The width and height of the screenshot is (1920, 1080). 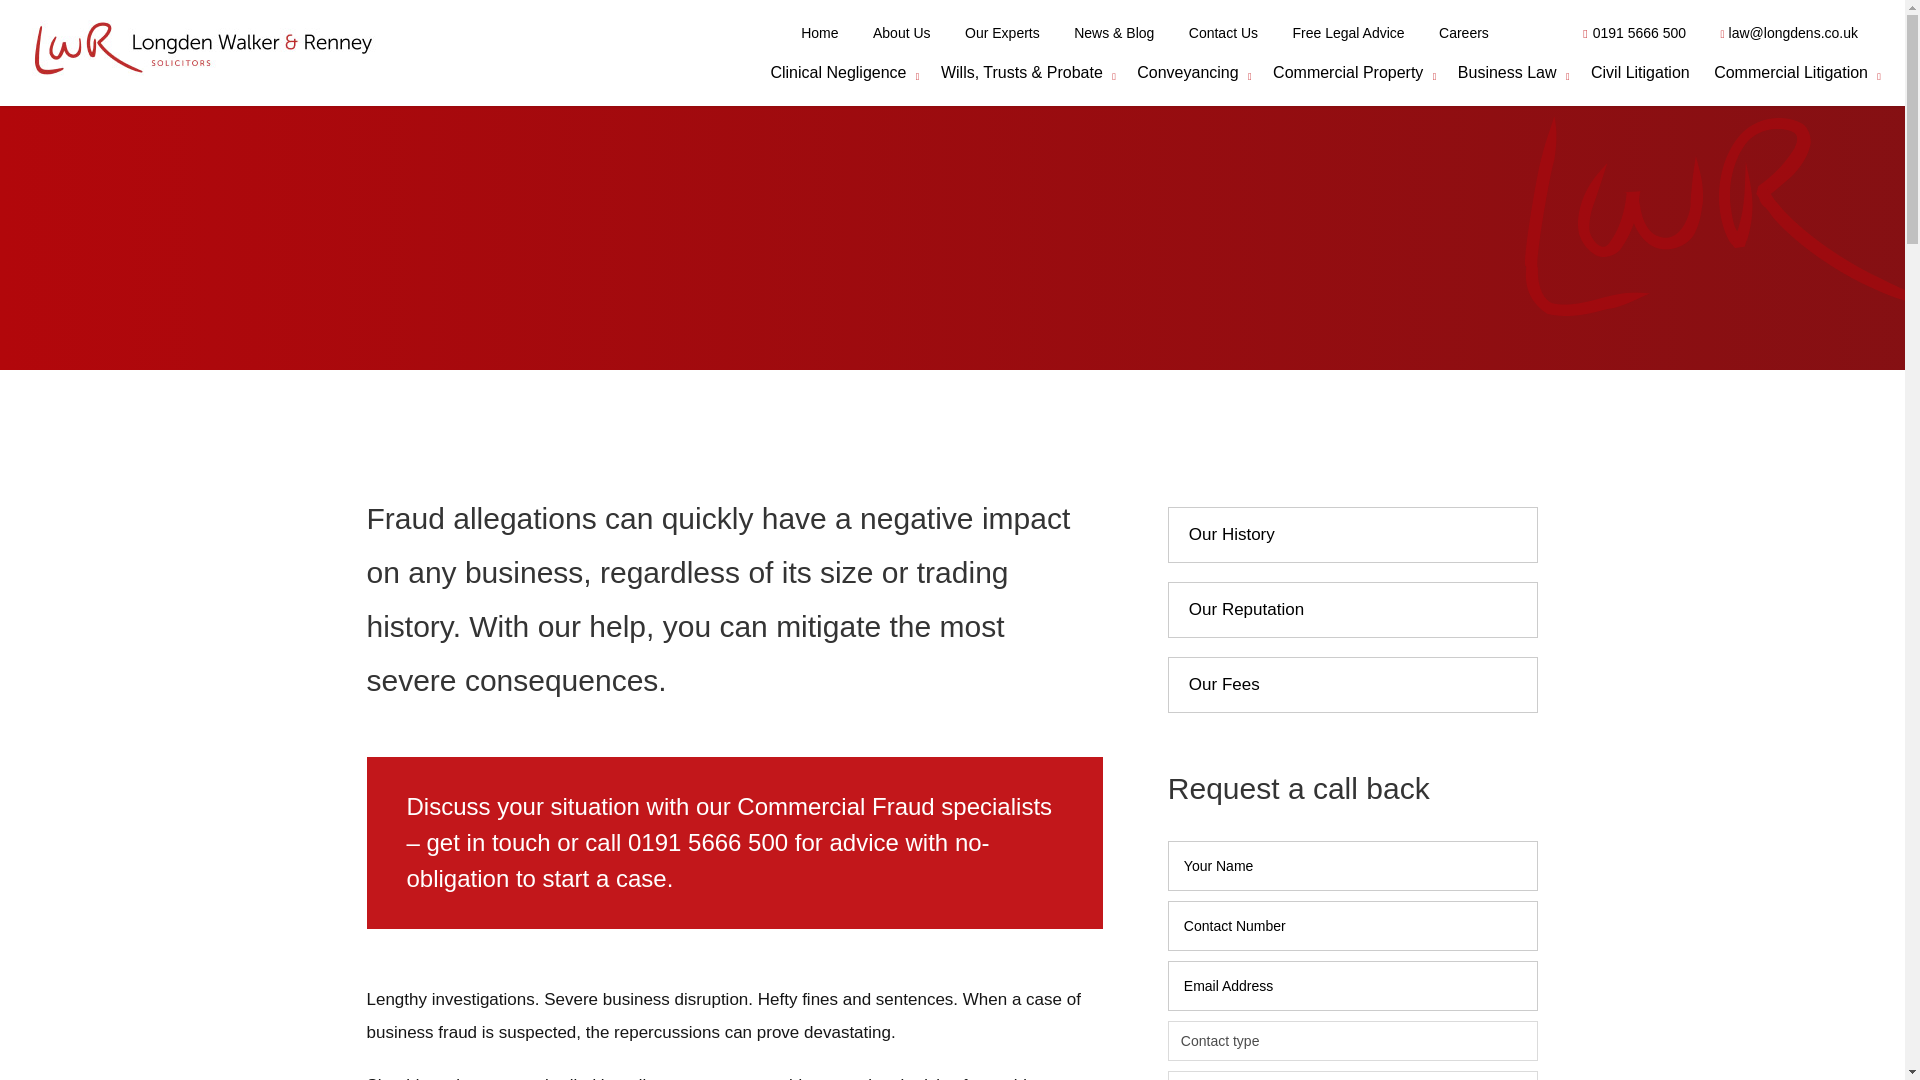 I want to click on Conveyancing, so click(x=1187, y=82).